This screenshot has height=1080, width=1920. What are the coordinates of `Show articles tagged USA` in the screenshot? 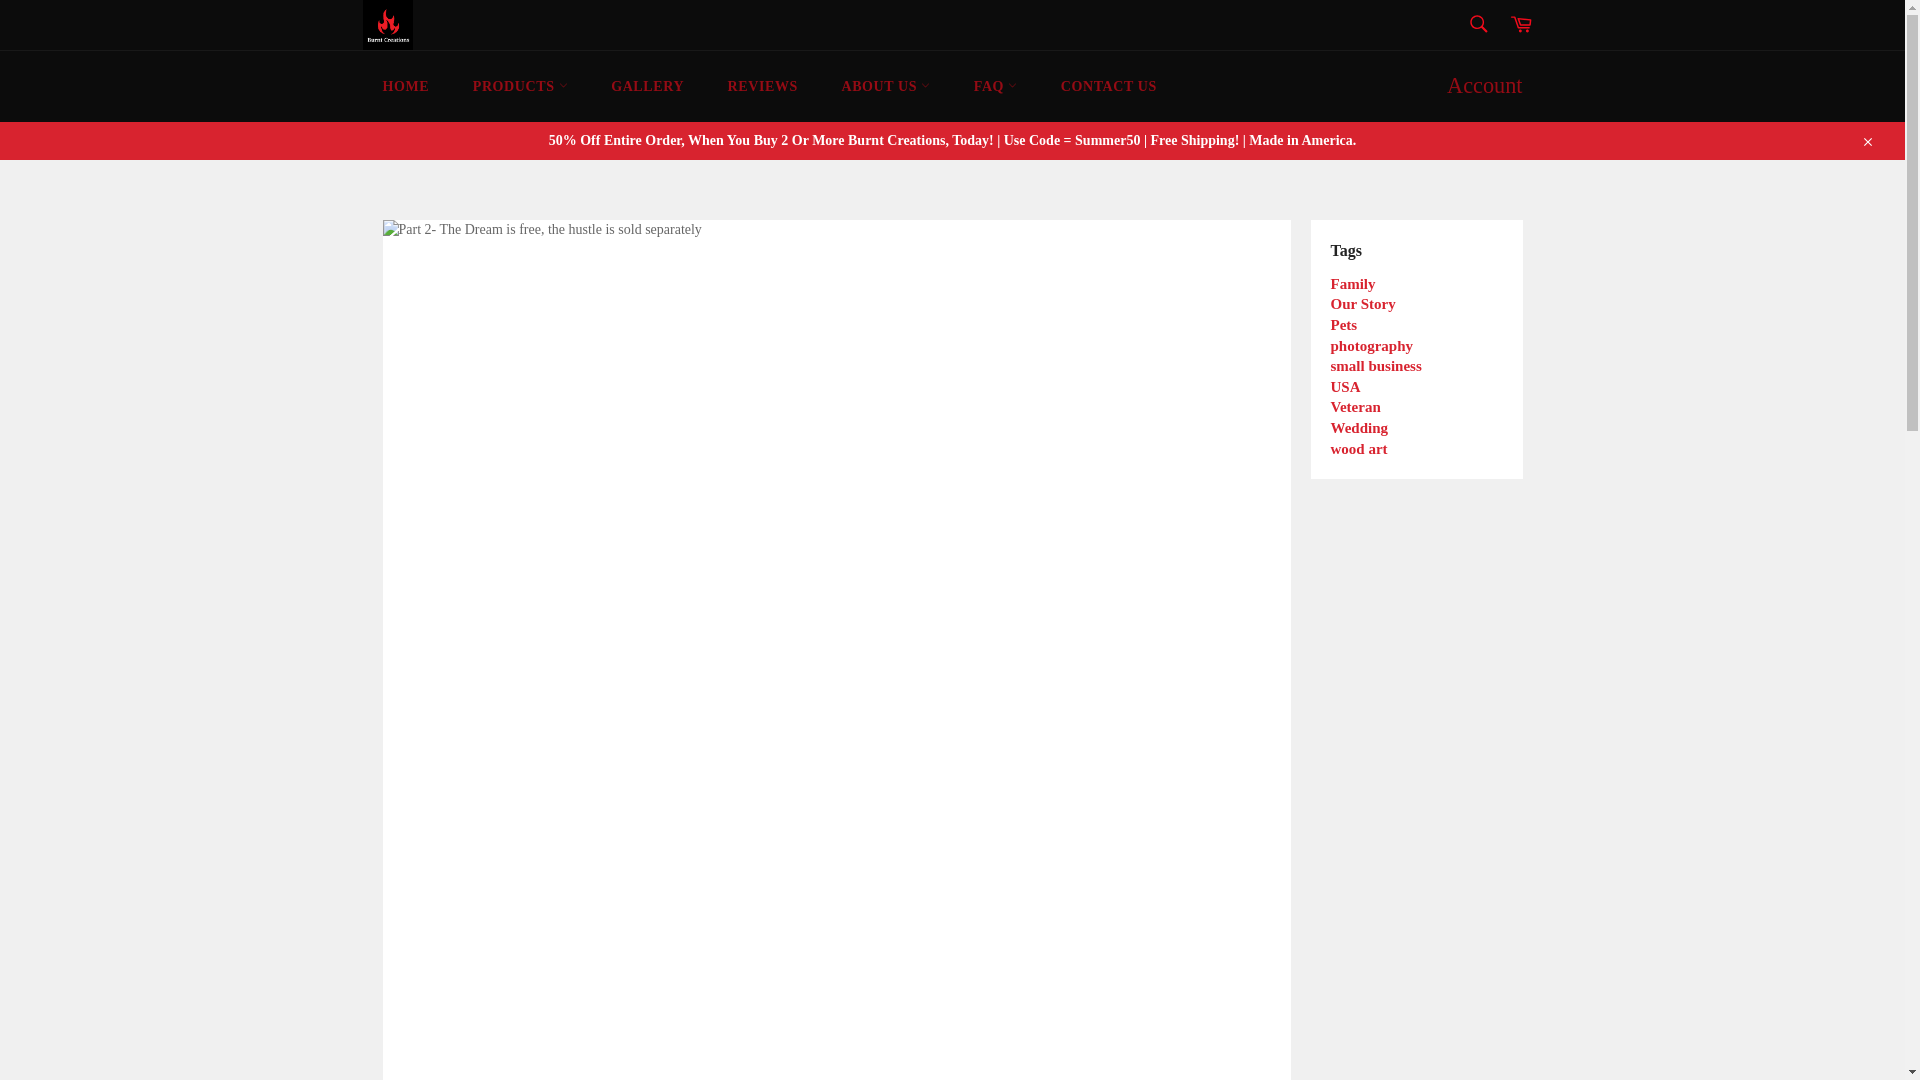 It's located at (1344, 387).